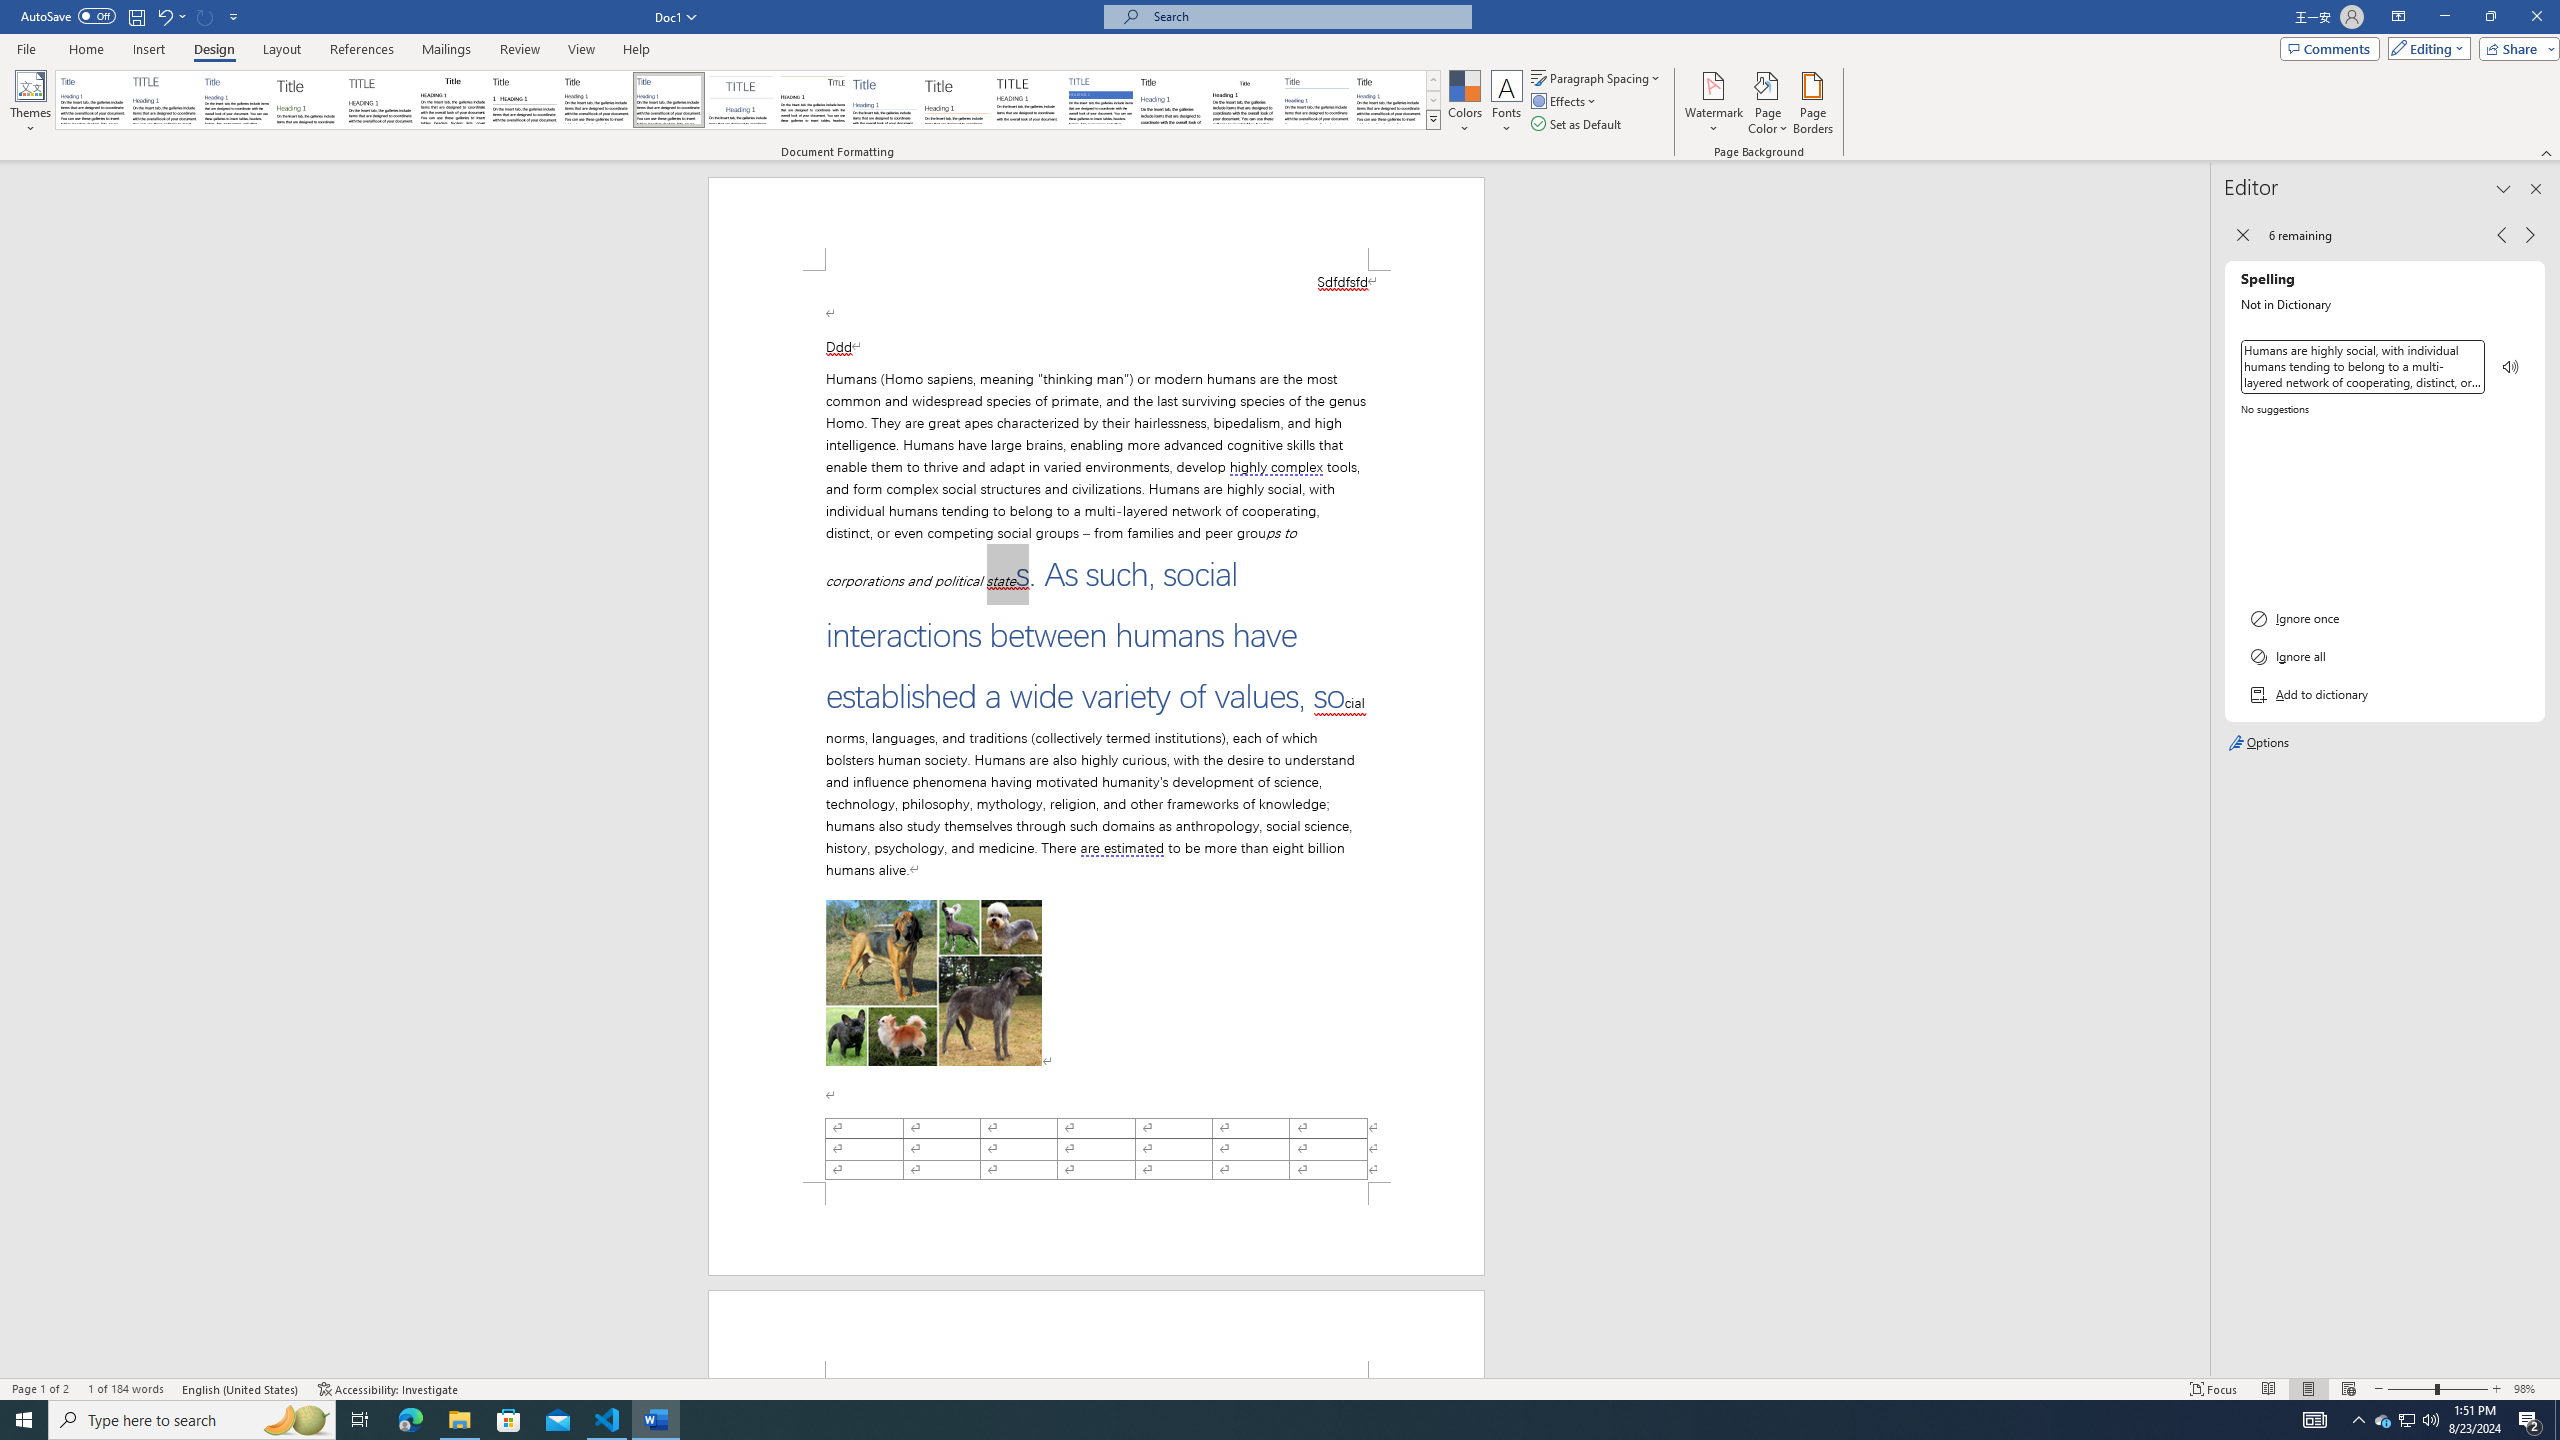  I want to click on Ignore all, so click(2384, 656).